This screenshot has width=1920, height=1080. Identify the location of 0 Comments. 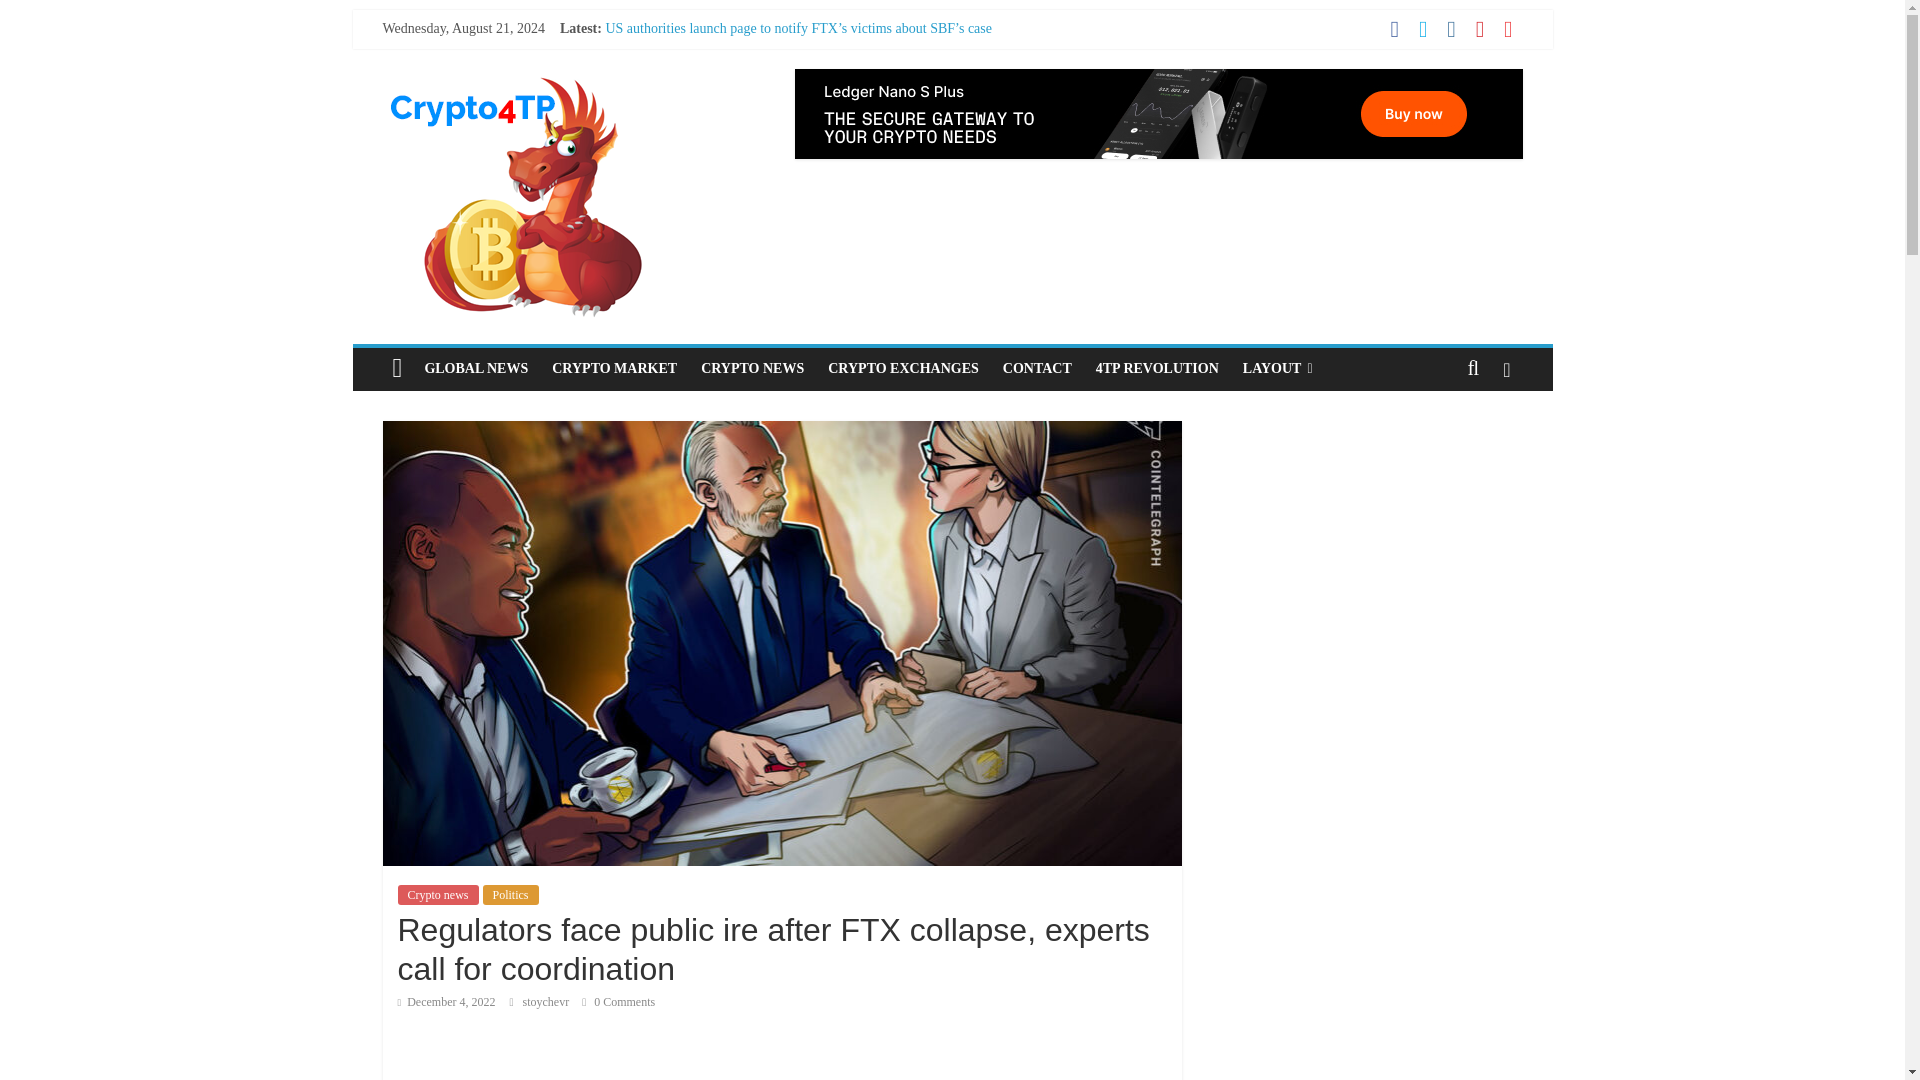
(618, 1001).